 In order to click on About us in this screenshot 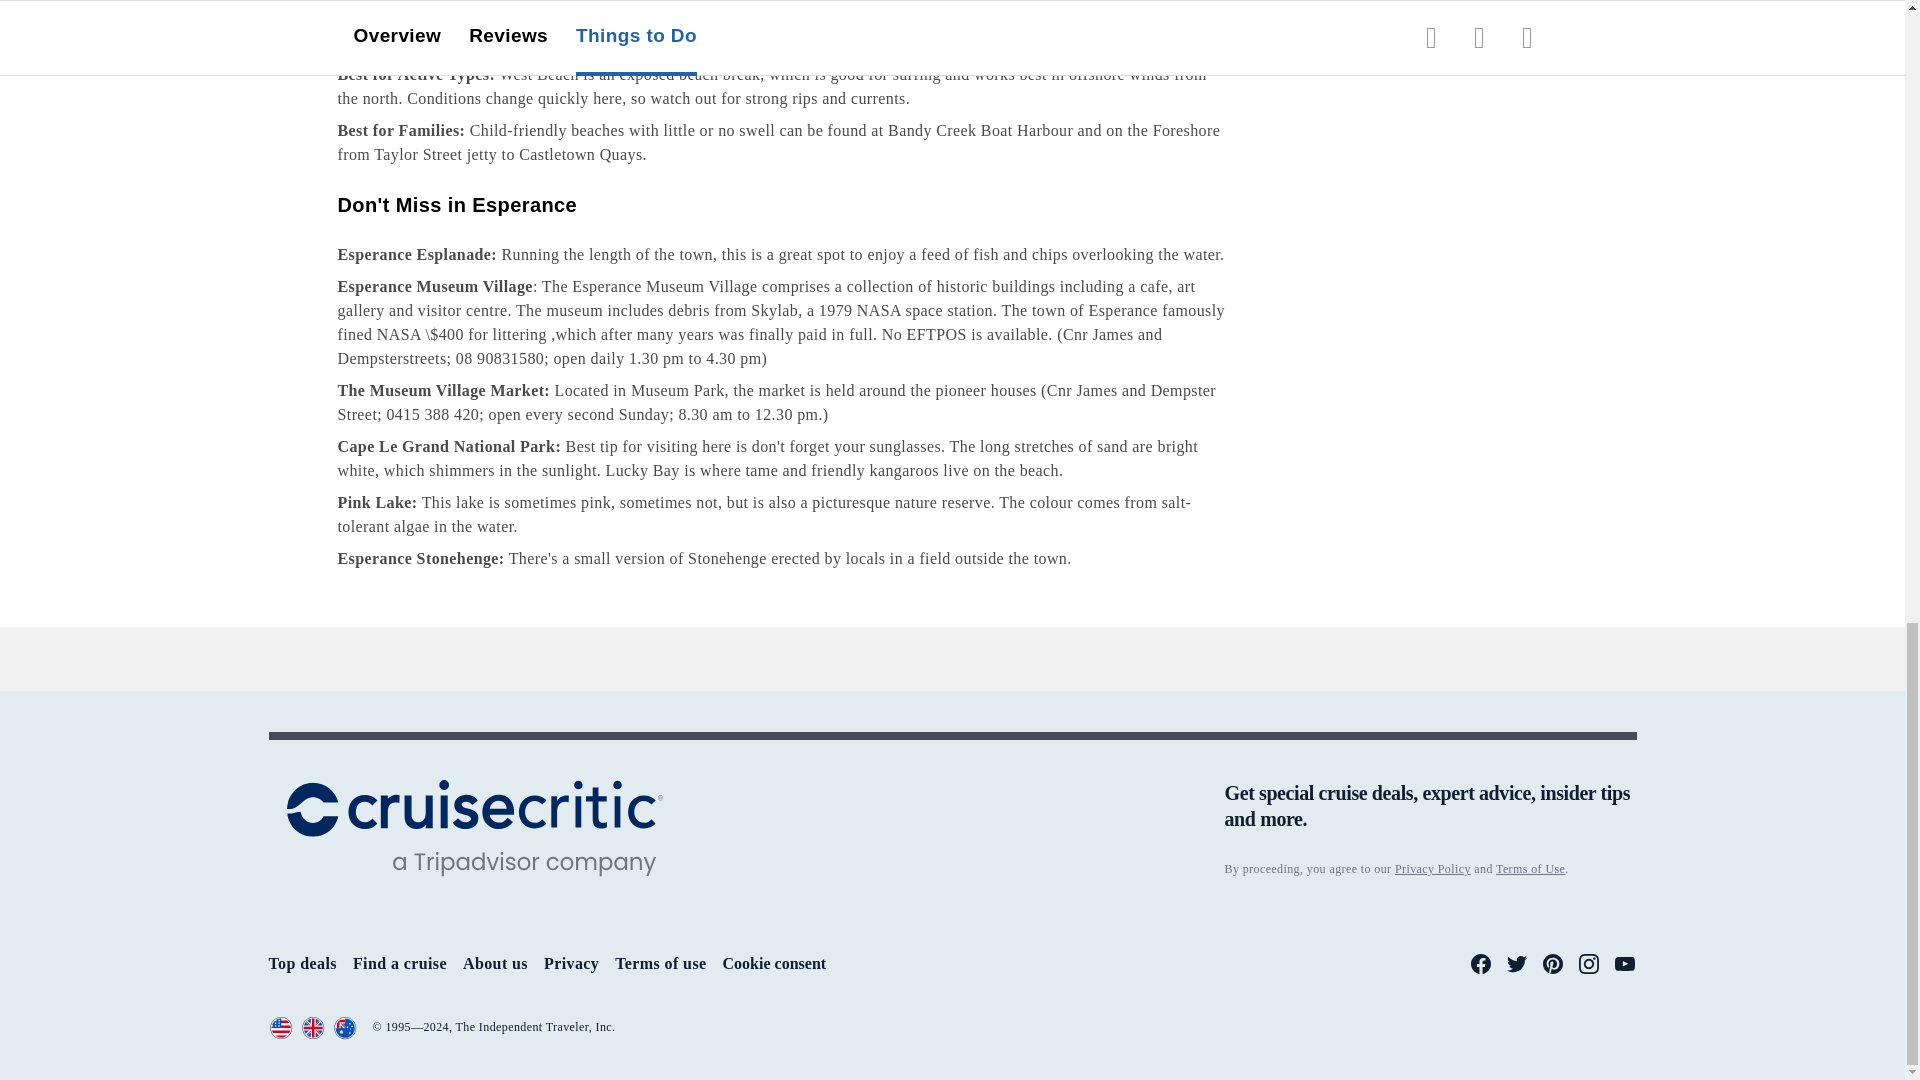, I will do `click(495, 963)`.